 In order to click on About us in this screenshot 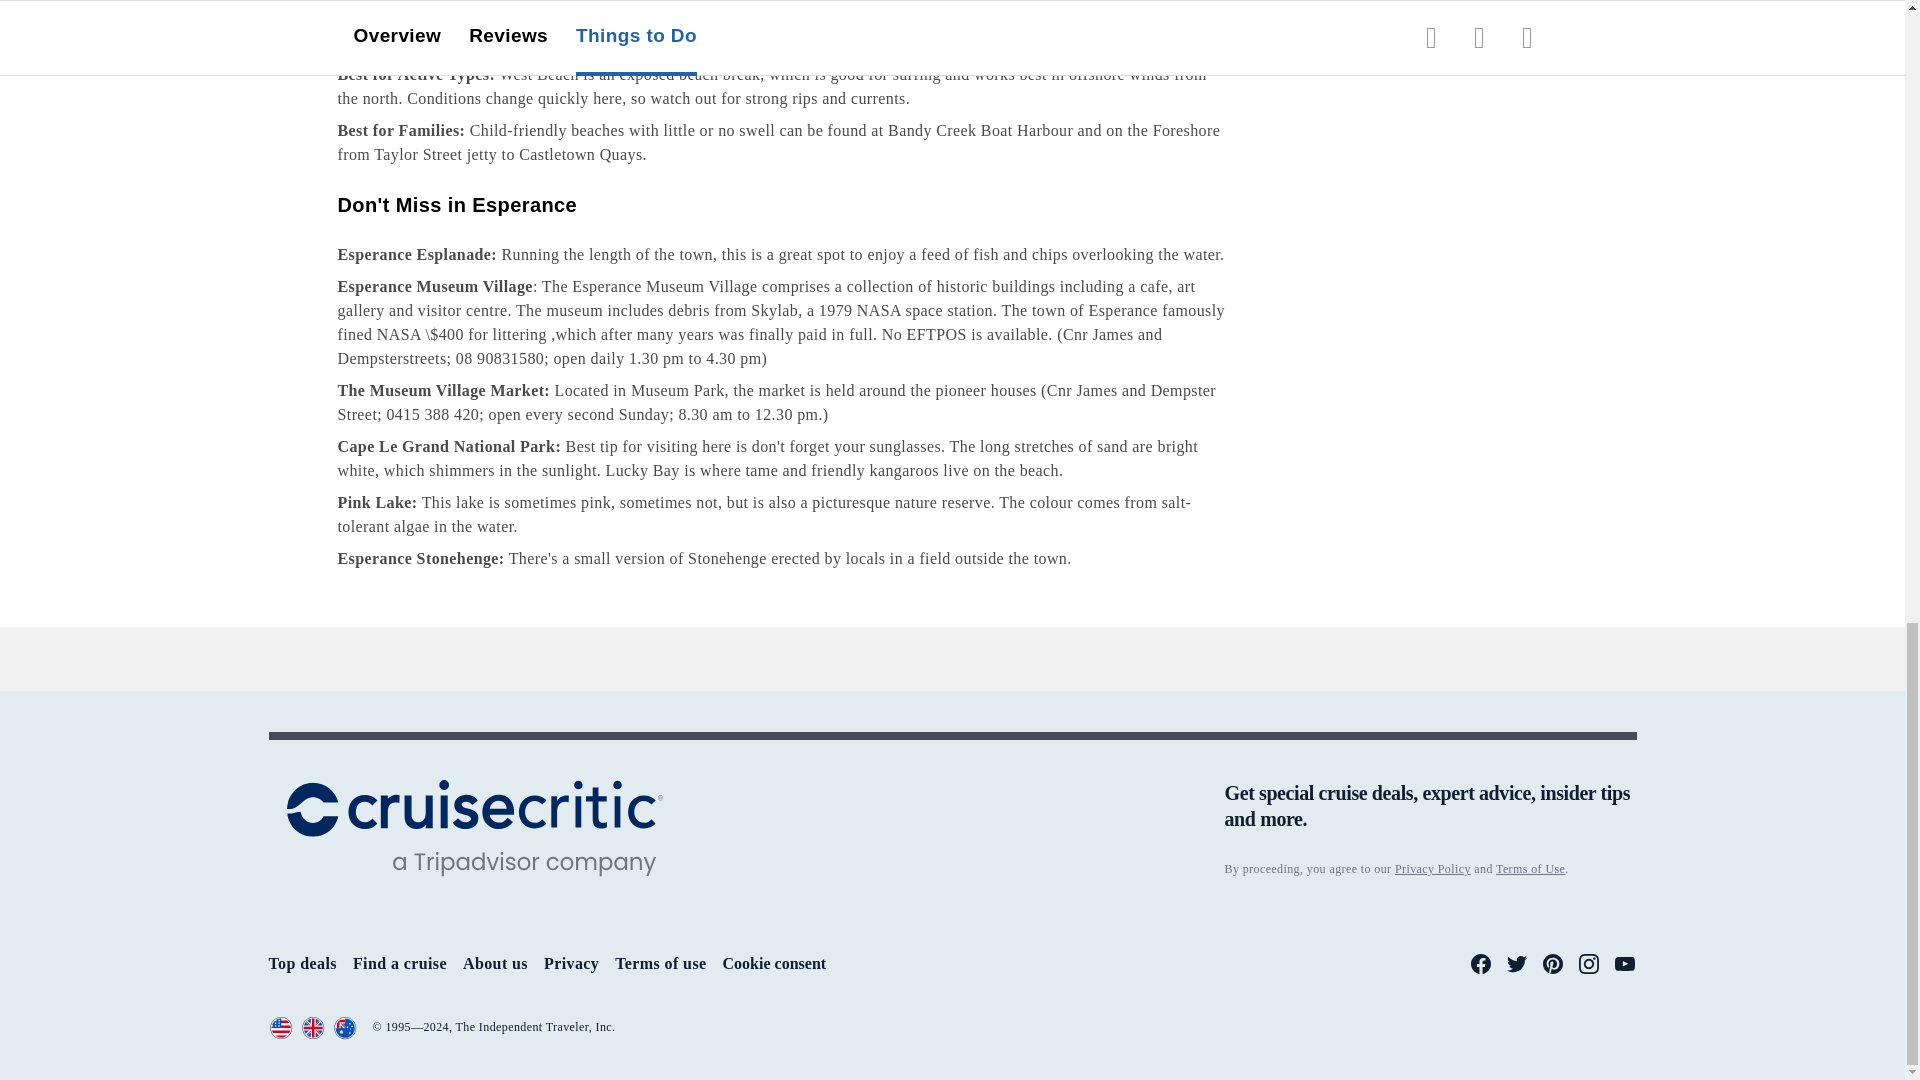, I will do `click(495, 963)`.